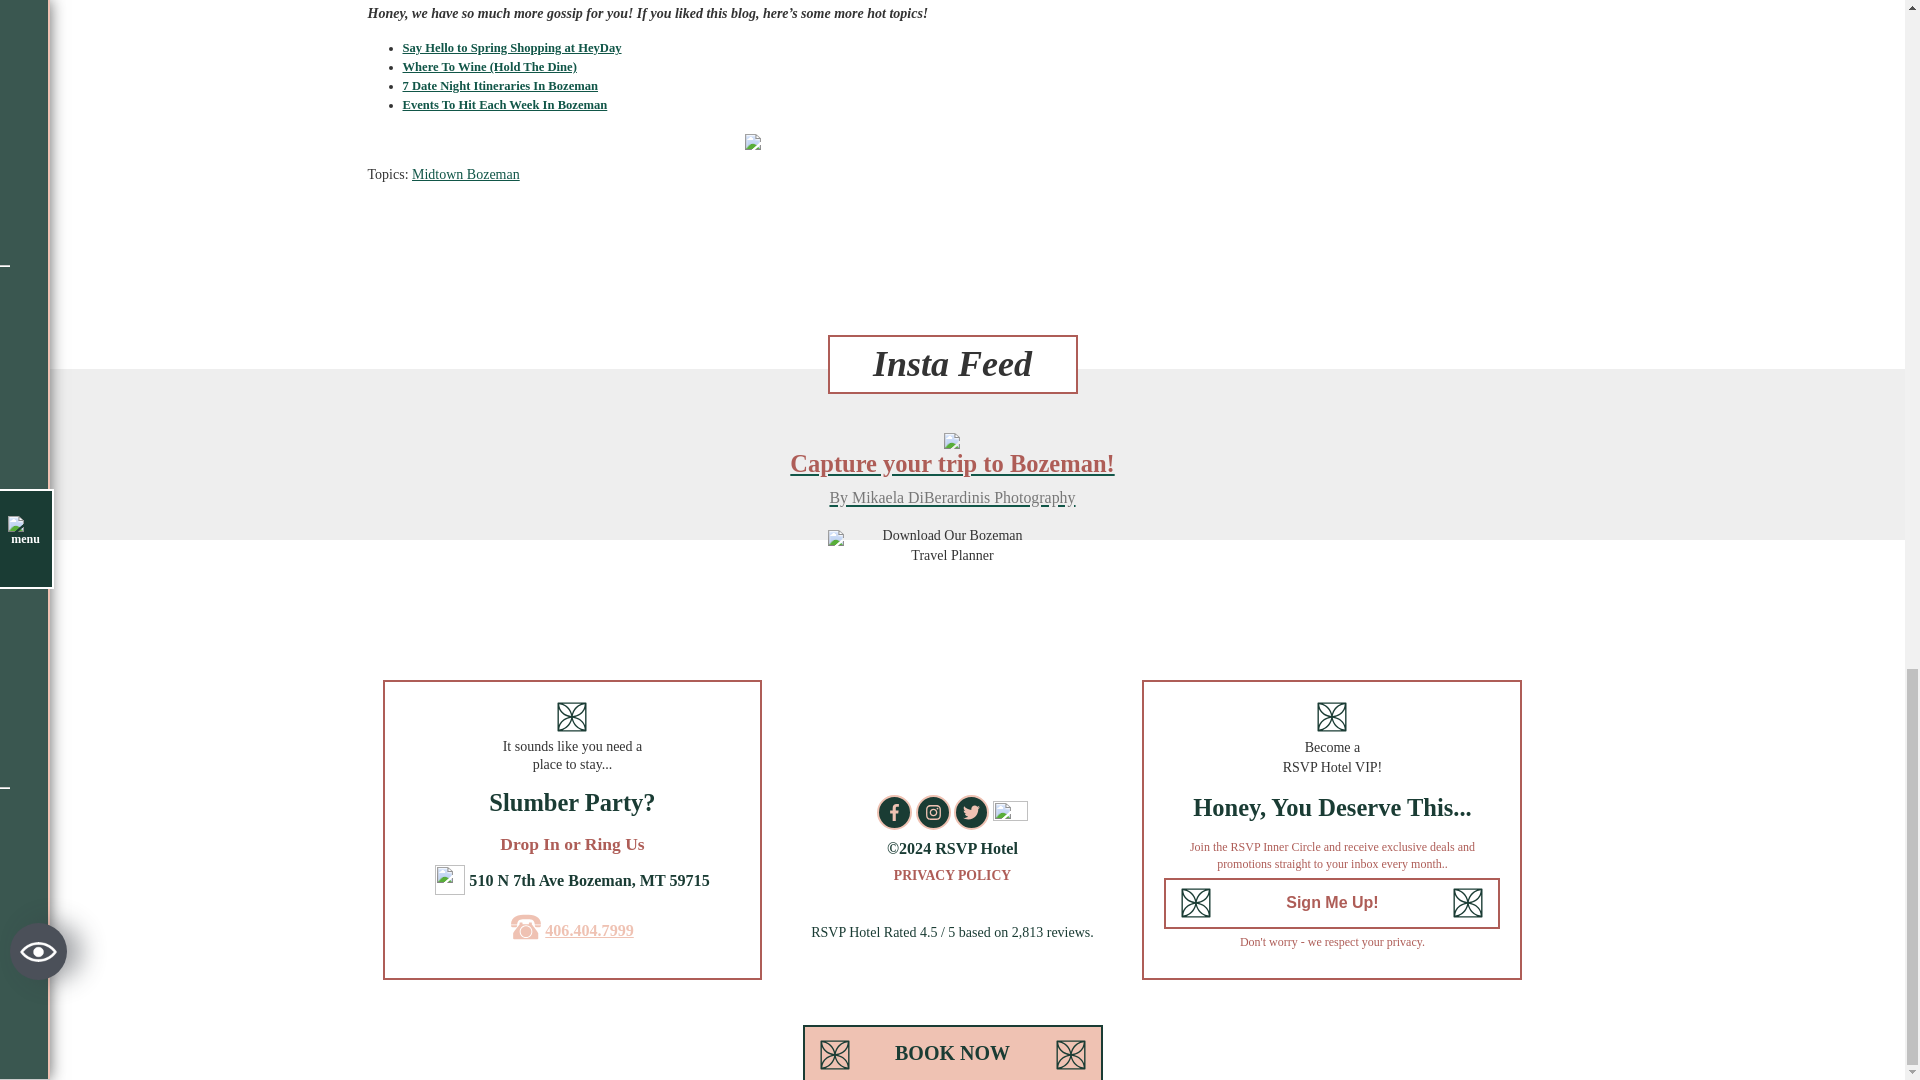  I want to click on Say Hello to Spring Shopping at HeyDay, so click(510, 48).